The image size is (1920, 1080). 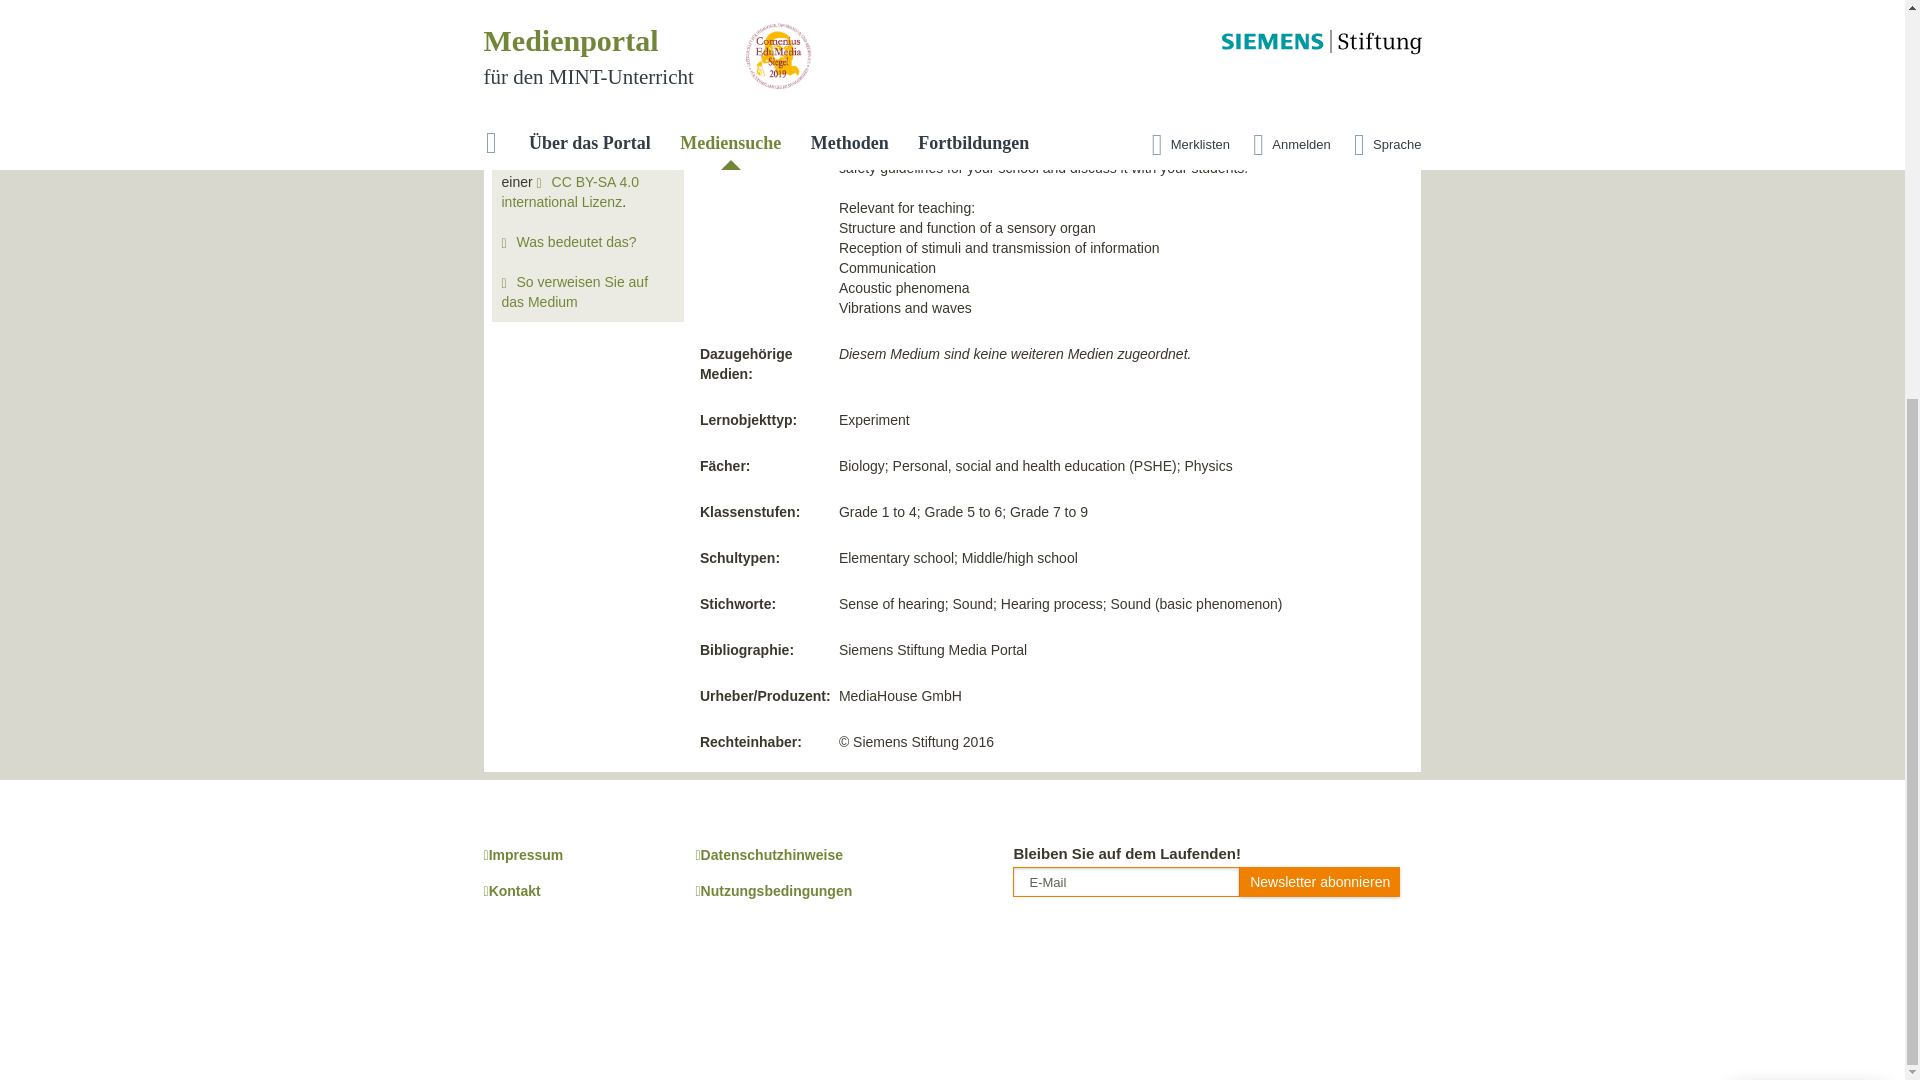 What do you see at coordinates (1320, 882) in the screenshot?
I see `Newsletter abonnieren` at bounding box center [1320, 882].